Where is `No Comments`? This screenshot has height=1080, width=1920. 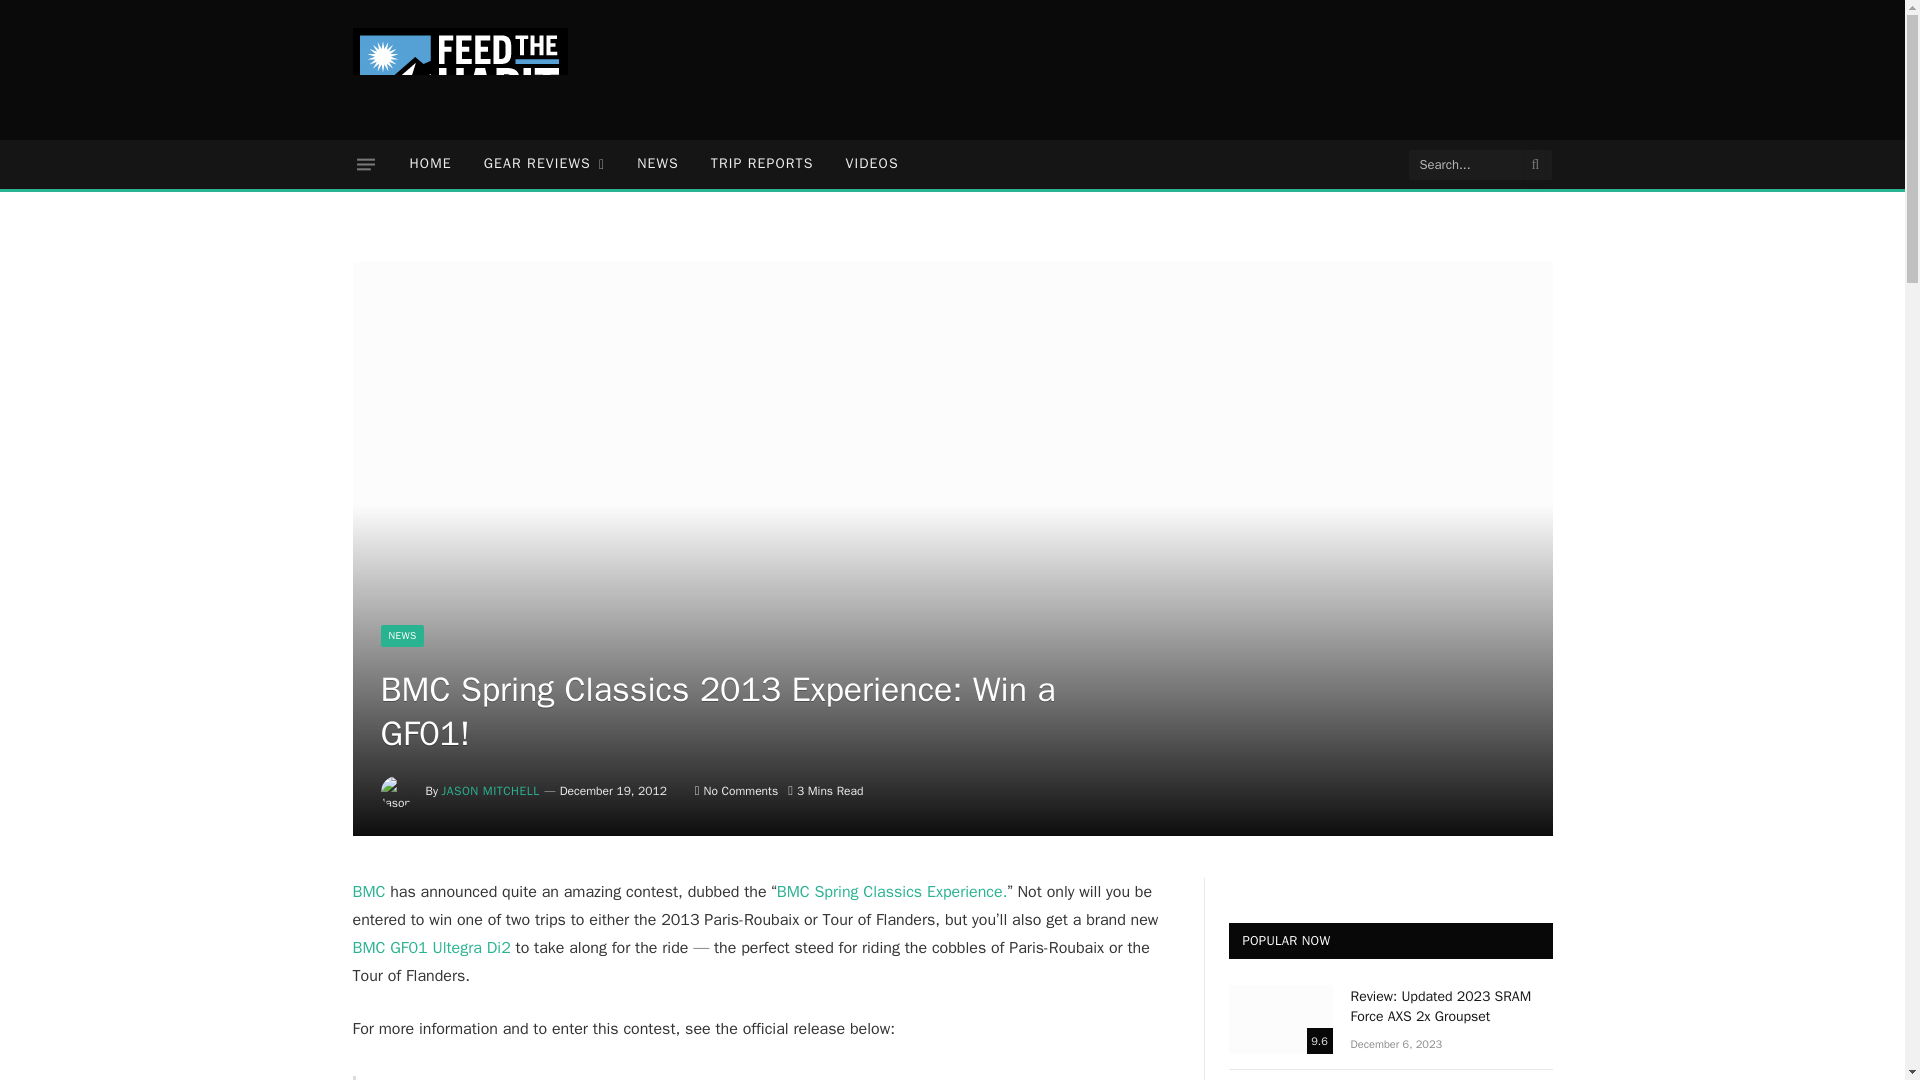 No Comments is located at coordinates (736, 791).